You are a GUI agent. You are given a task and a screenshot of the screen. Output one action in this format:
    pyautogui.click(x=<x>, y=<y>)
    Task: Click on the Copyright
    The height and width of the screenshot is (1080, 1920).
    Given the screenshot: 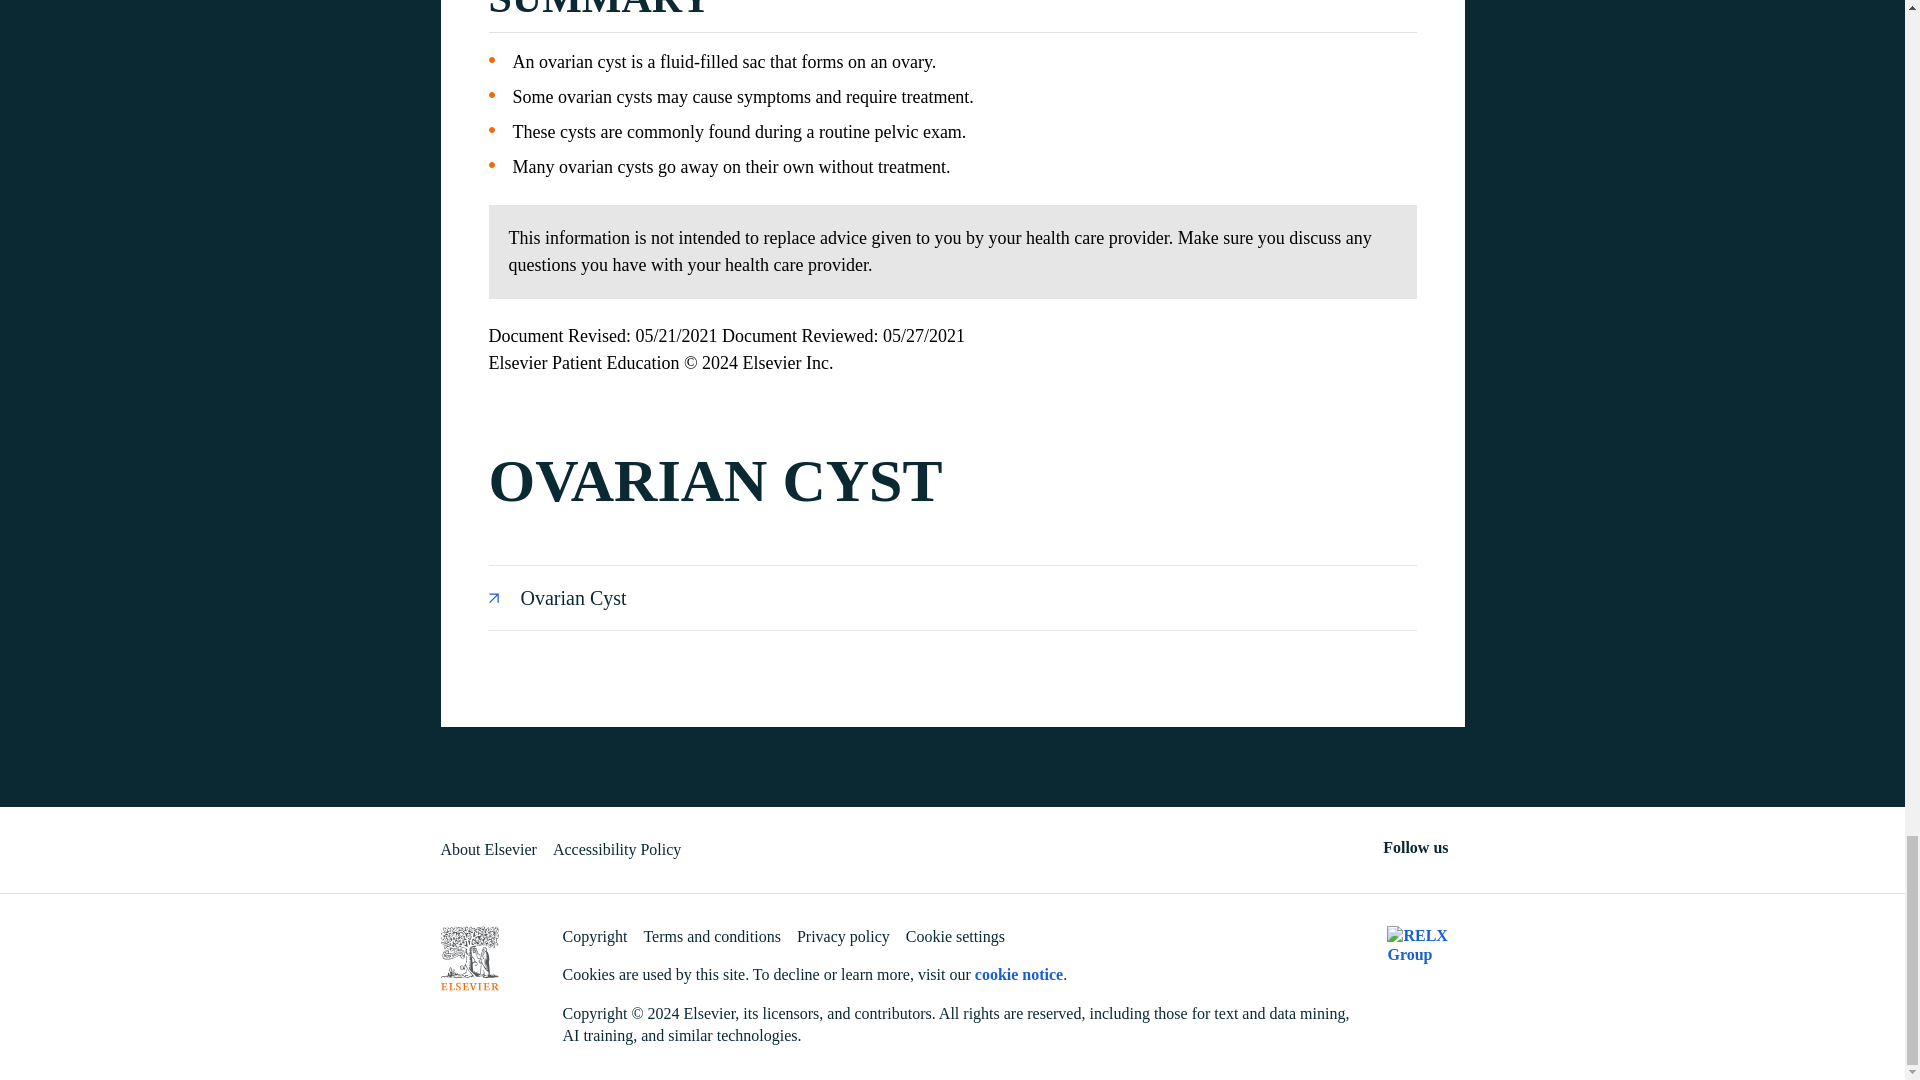 What is the action you would take?
    pyautogui.click(x=594, y=936)
    